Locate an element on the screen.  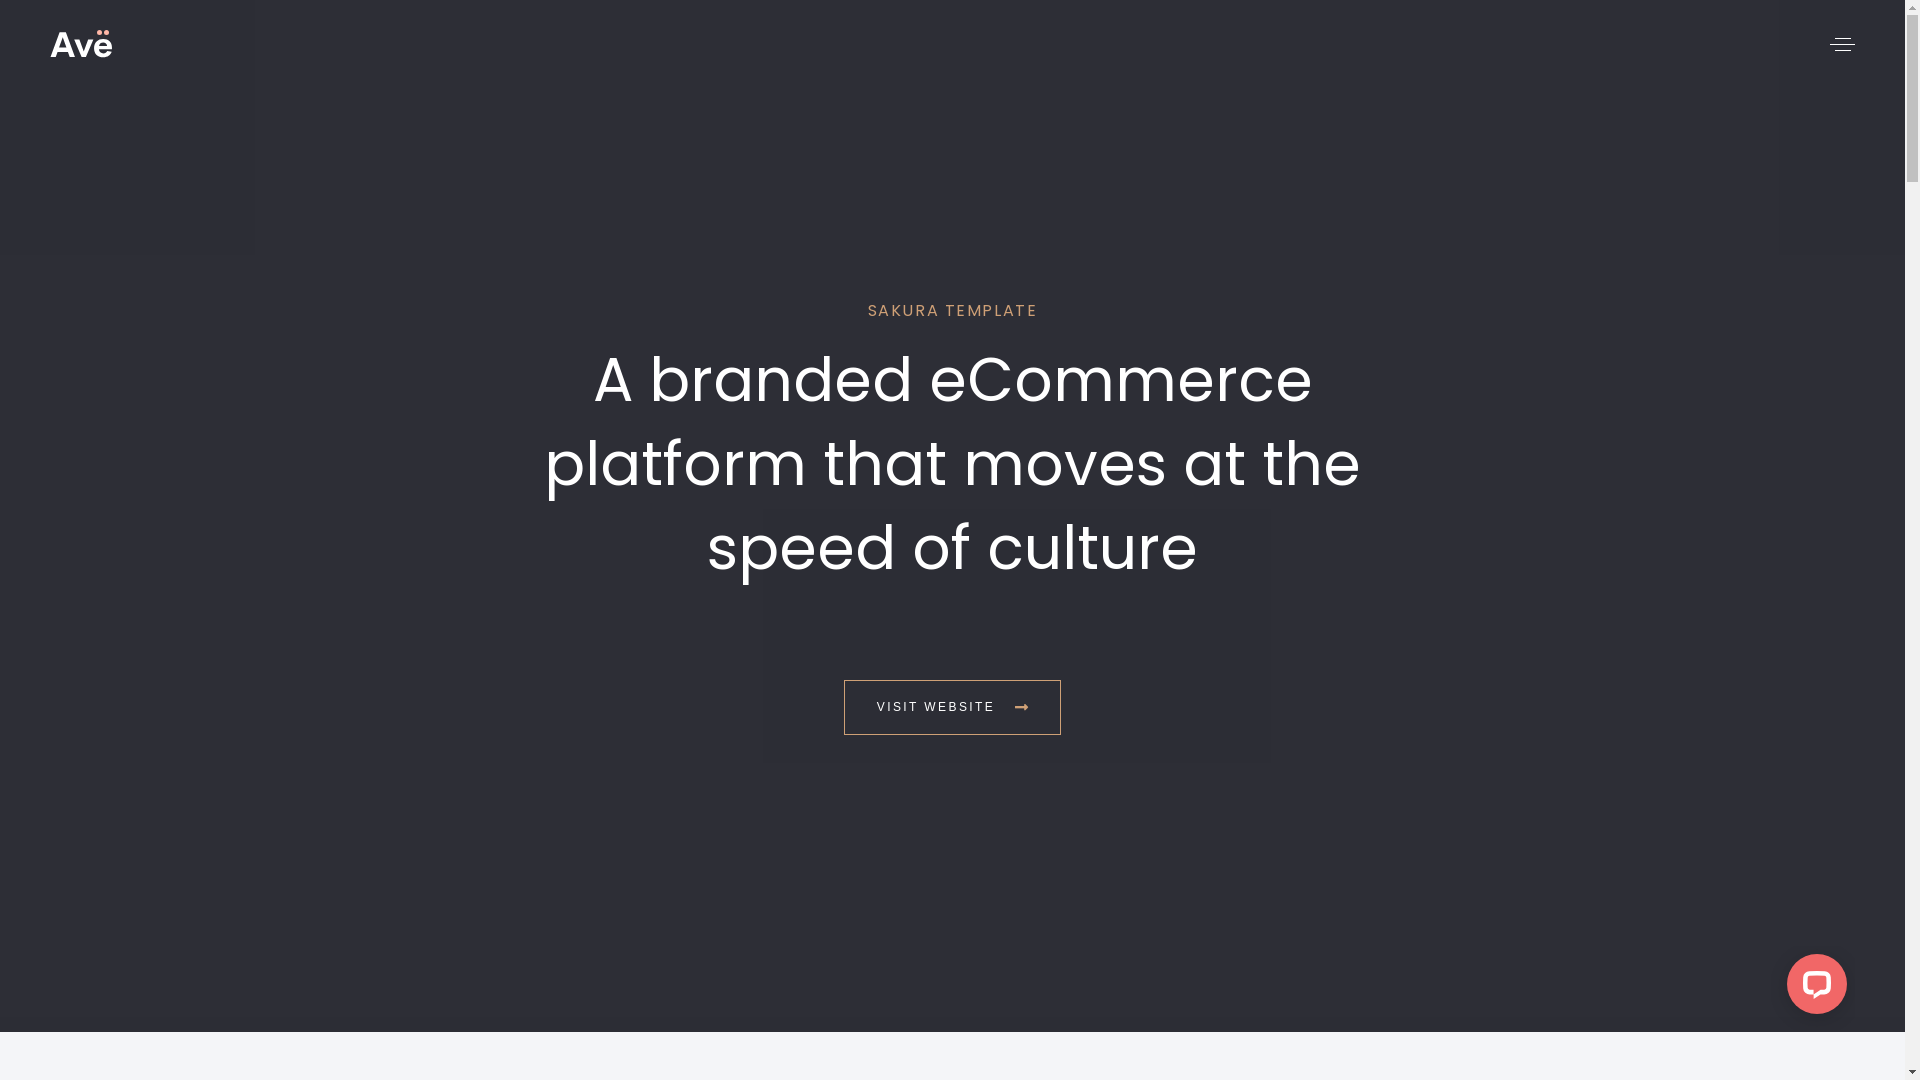
LiveChat chat widget is located at coordinates (1813, 988).